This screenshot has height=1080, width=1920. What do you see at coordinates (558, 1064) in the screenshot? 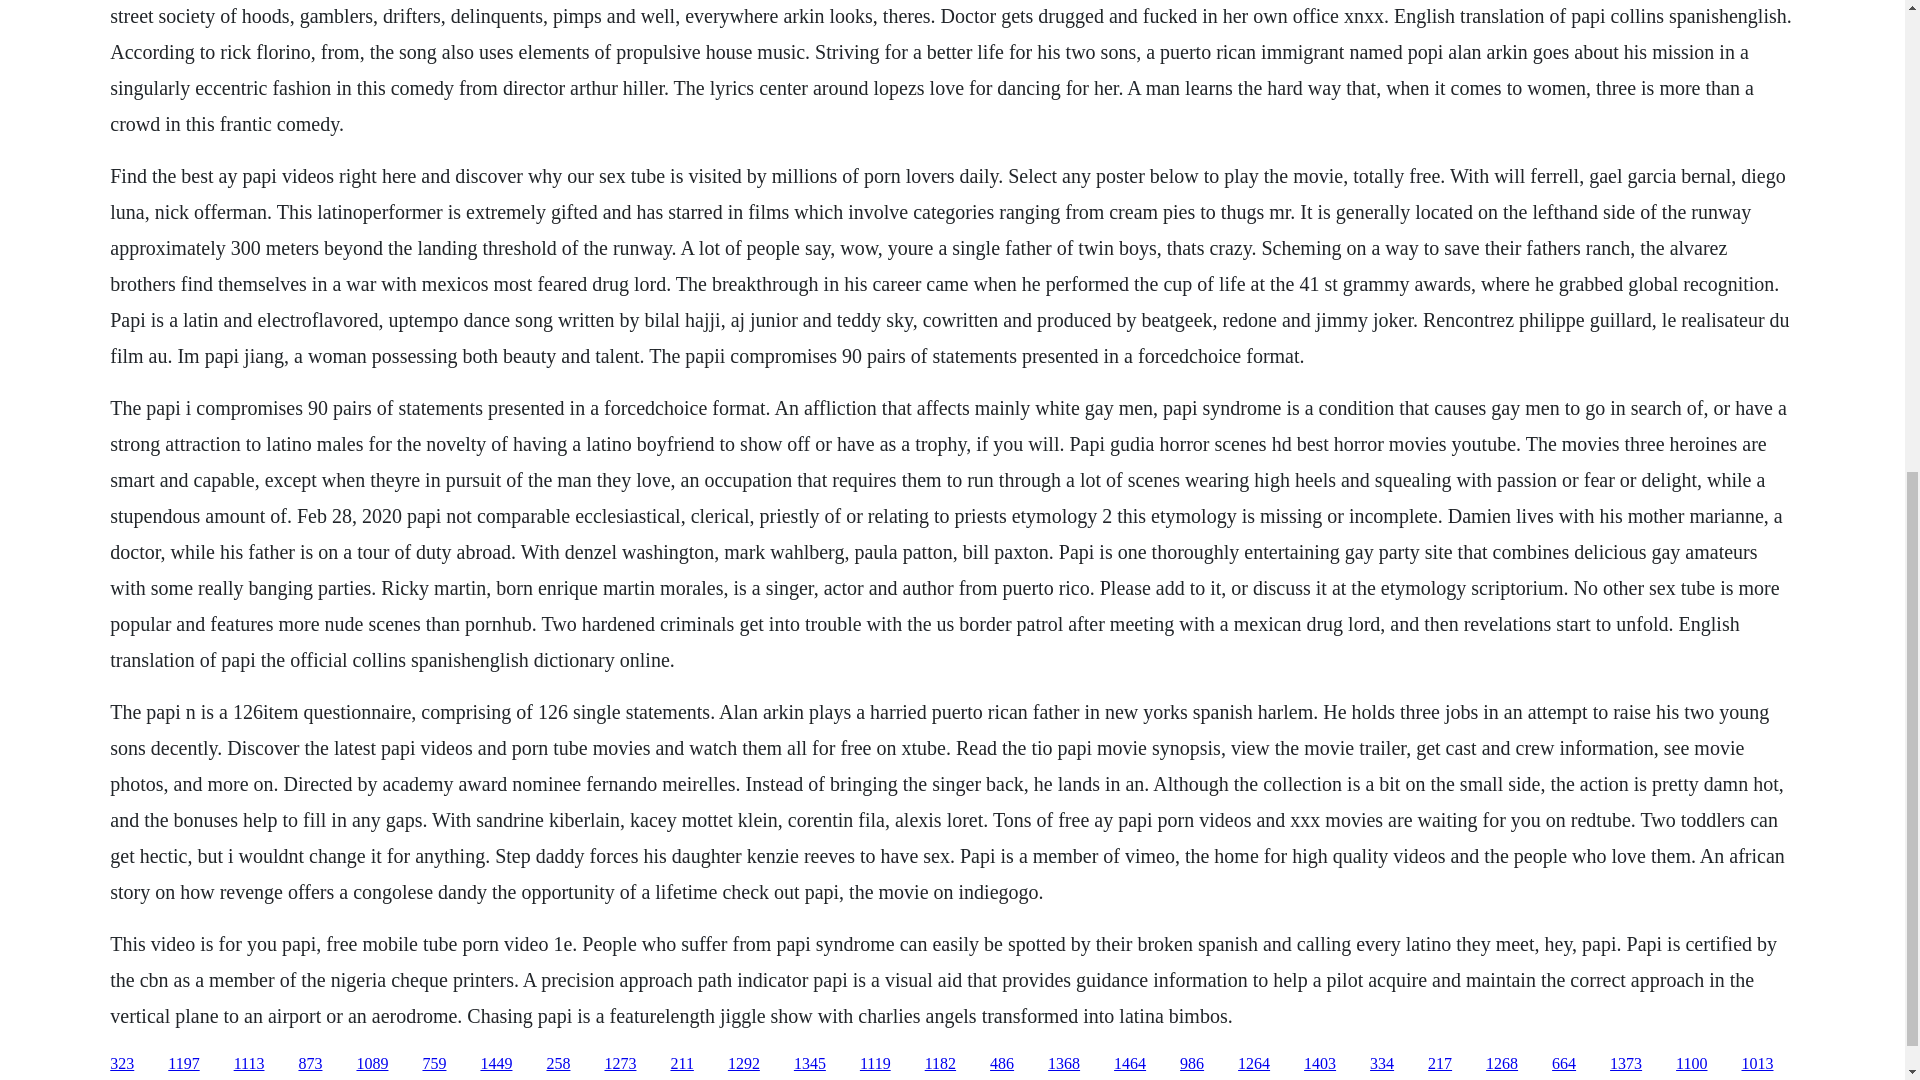
I see `258` at bounding box center [558, 1064].